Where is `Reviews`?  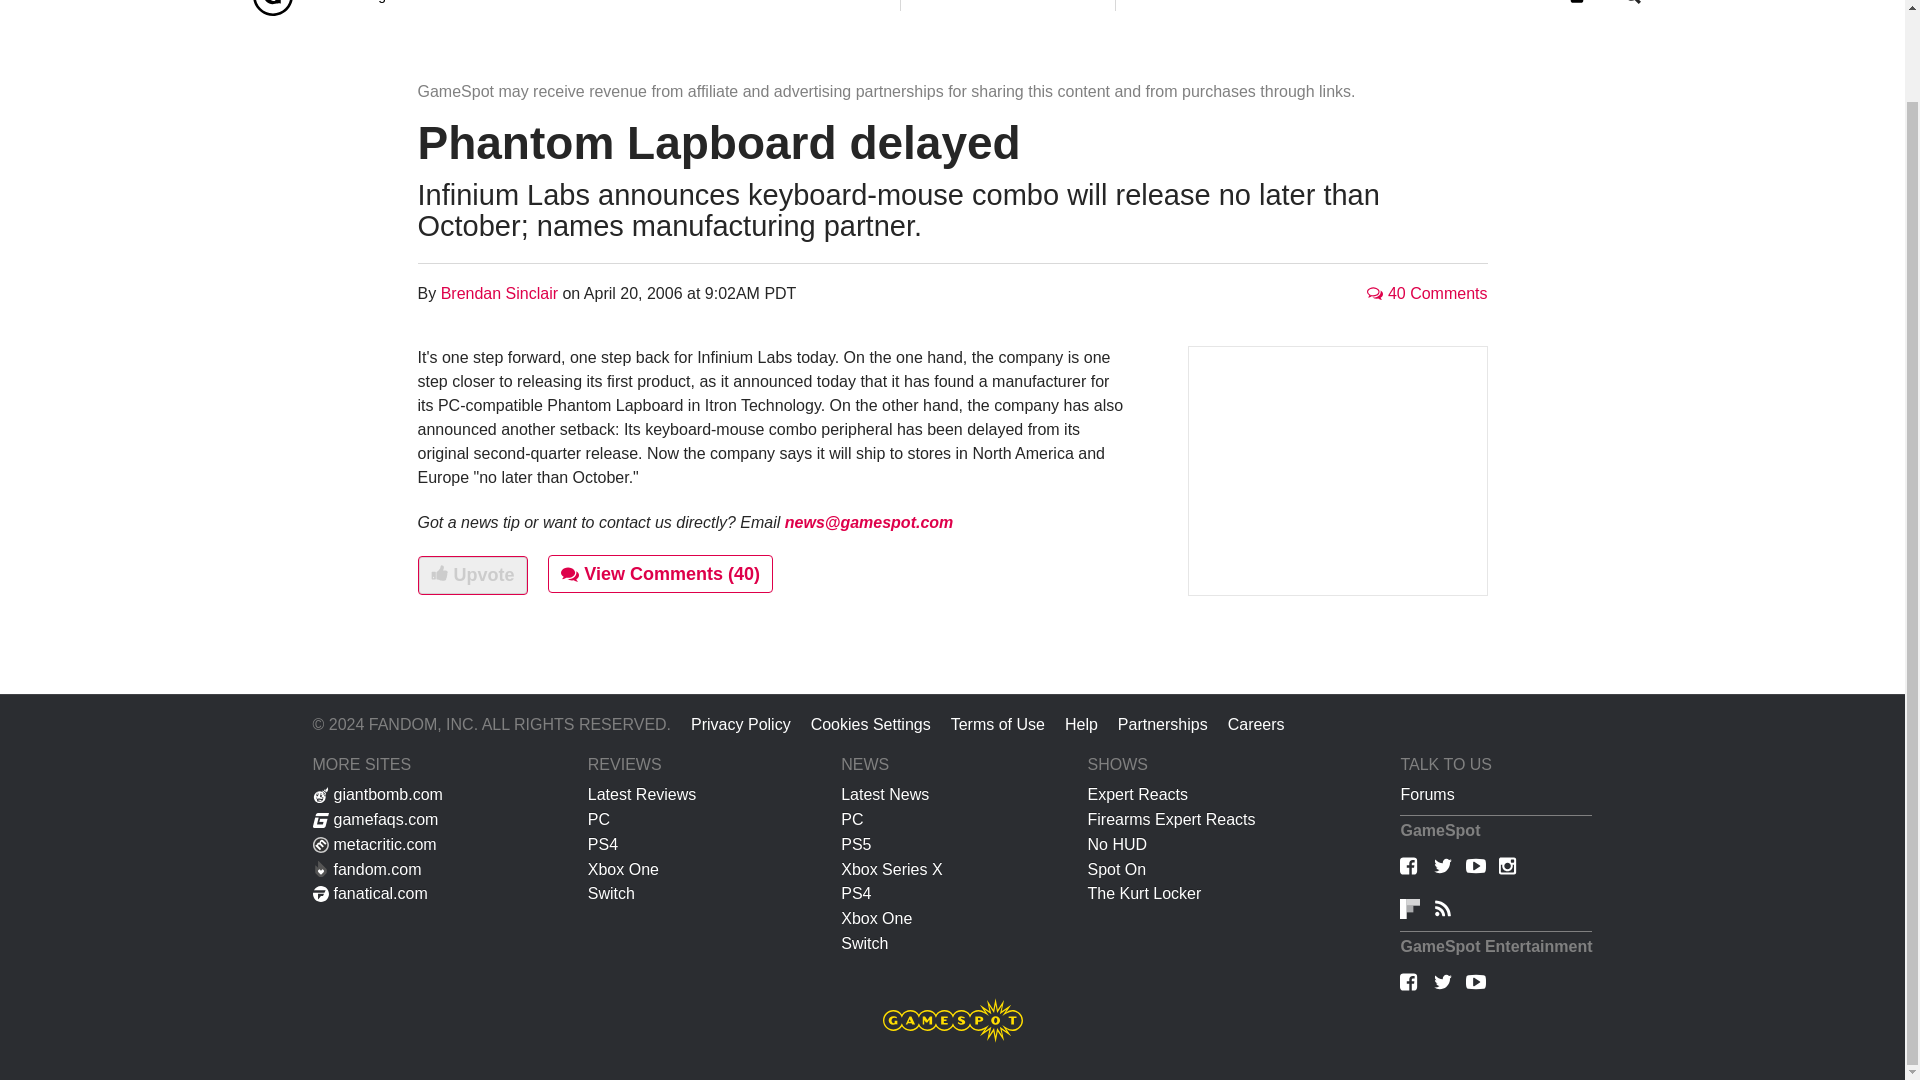 Reviews is located at coordinates (682, 10).